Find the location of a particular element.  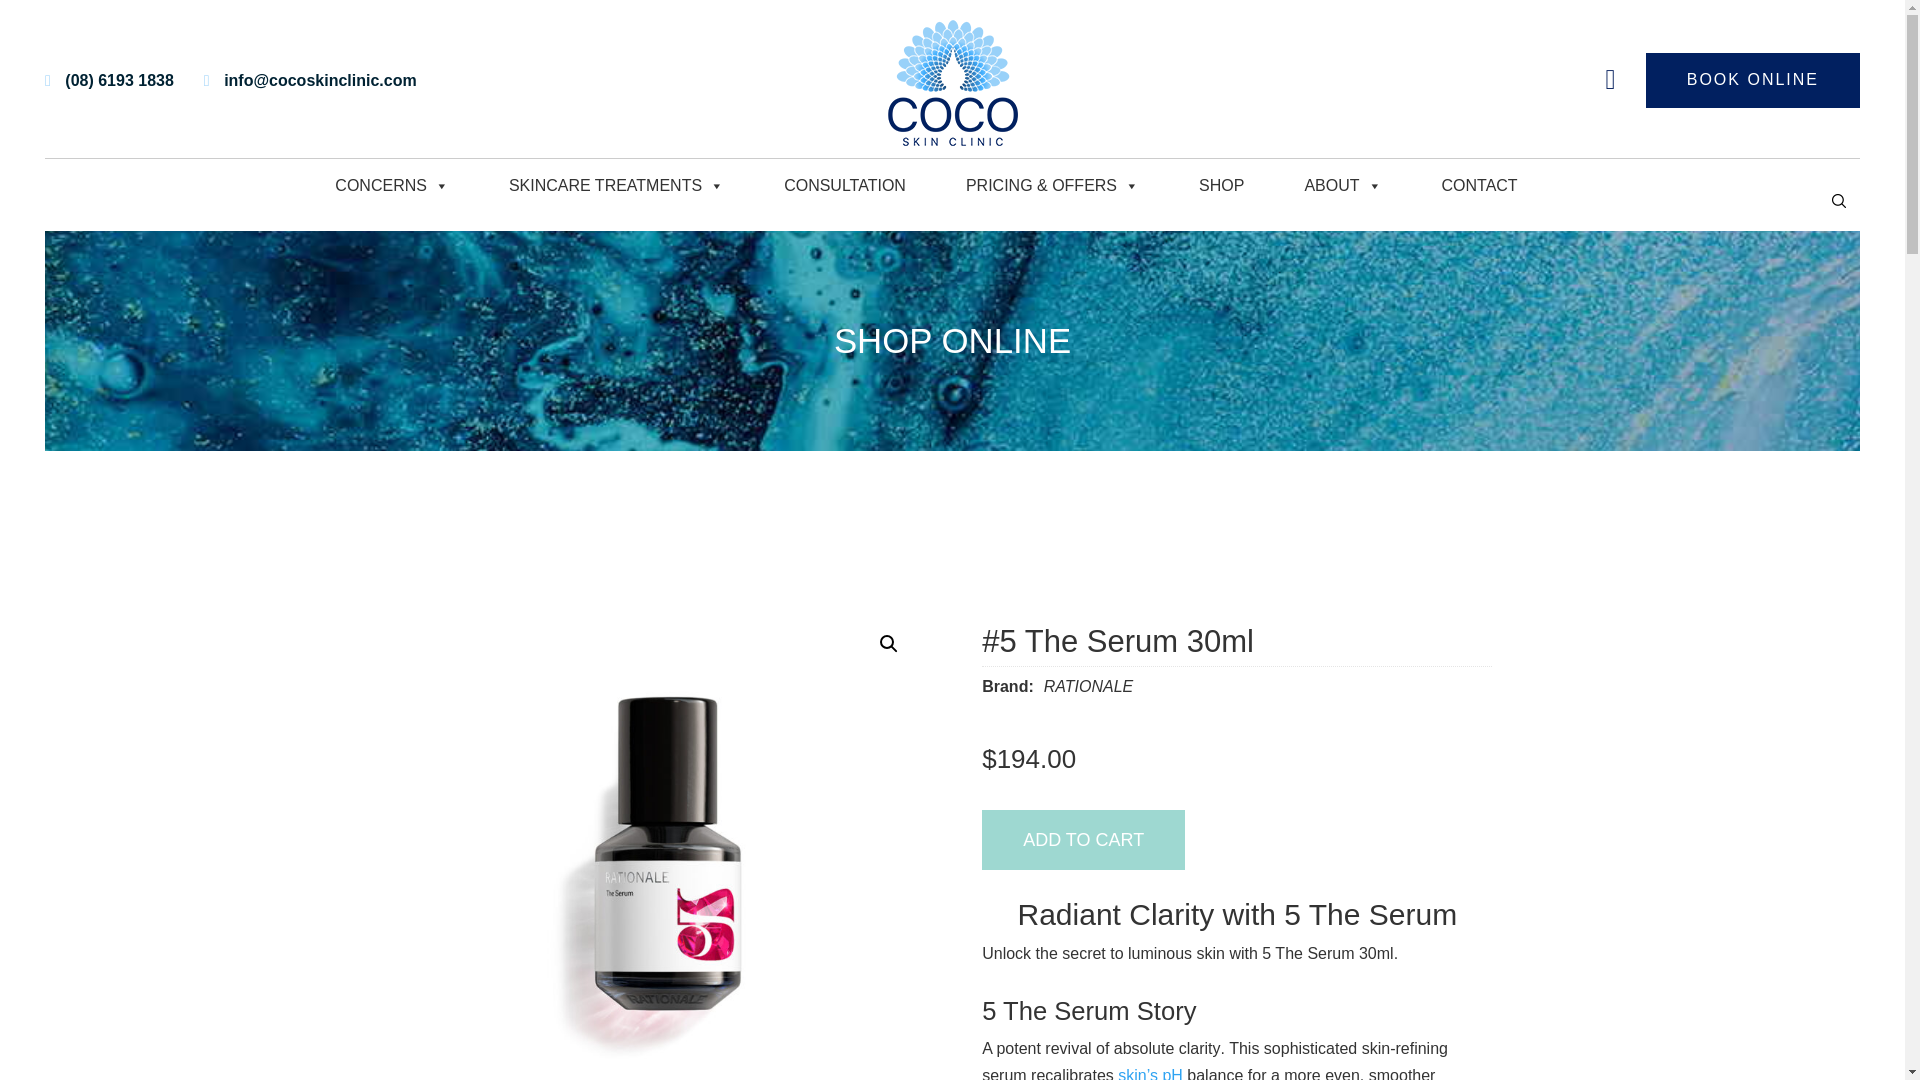

BOOK ONLINE is located at coordinates (1752, 79).